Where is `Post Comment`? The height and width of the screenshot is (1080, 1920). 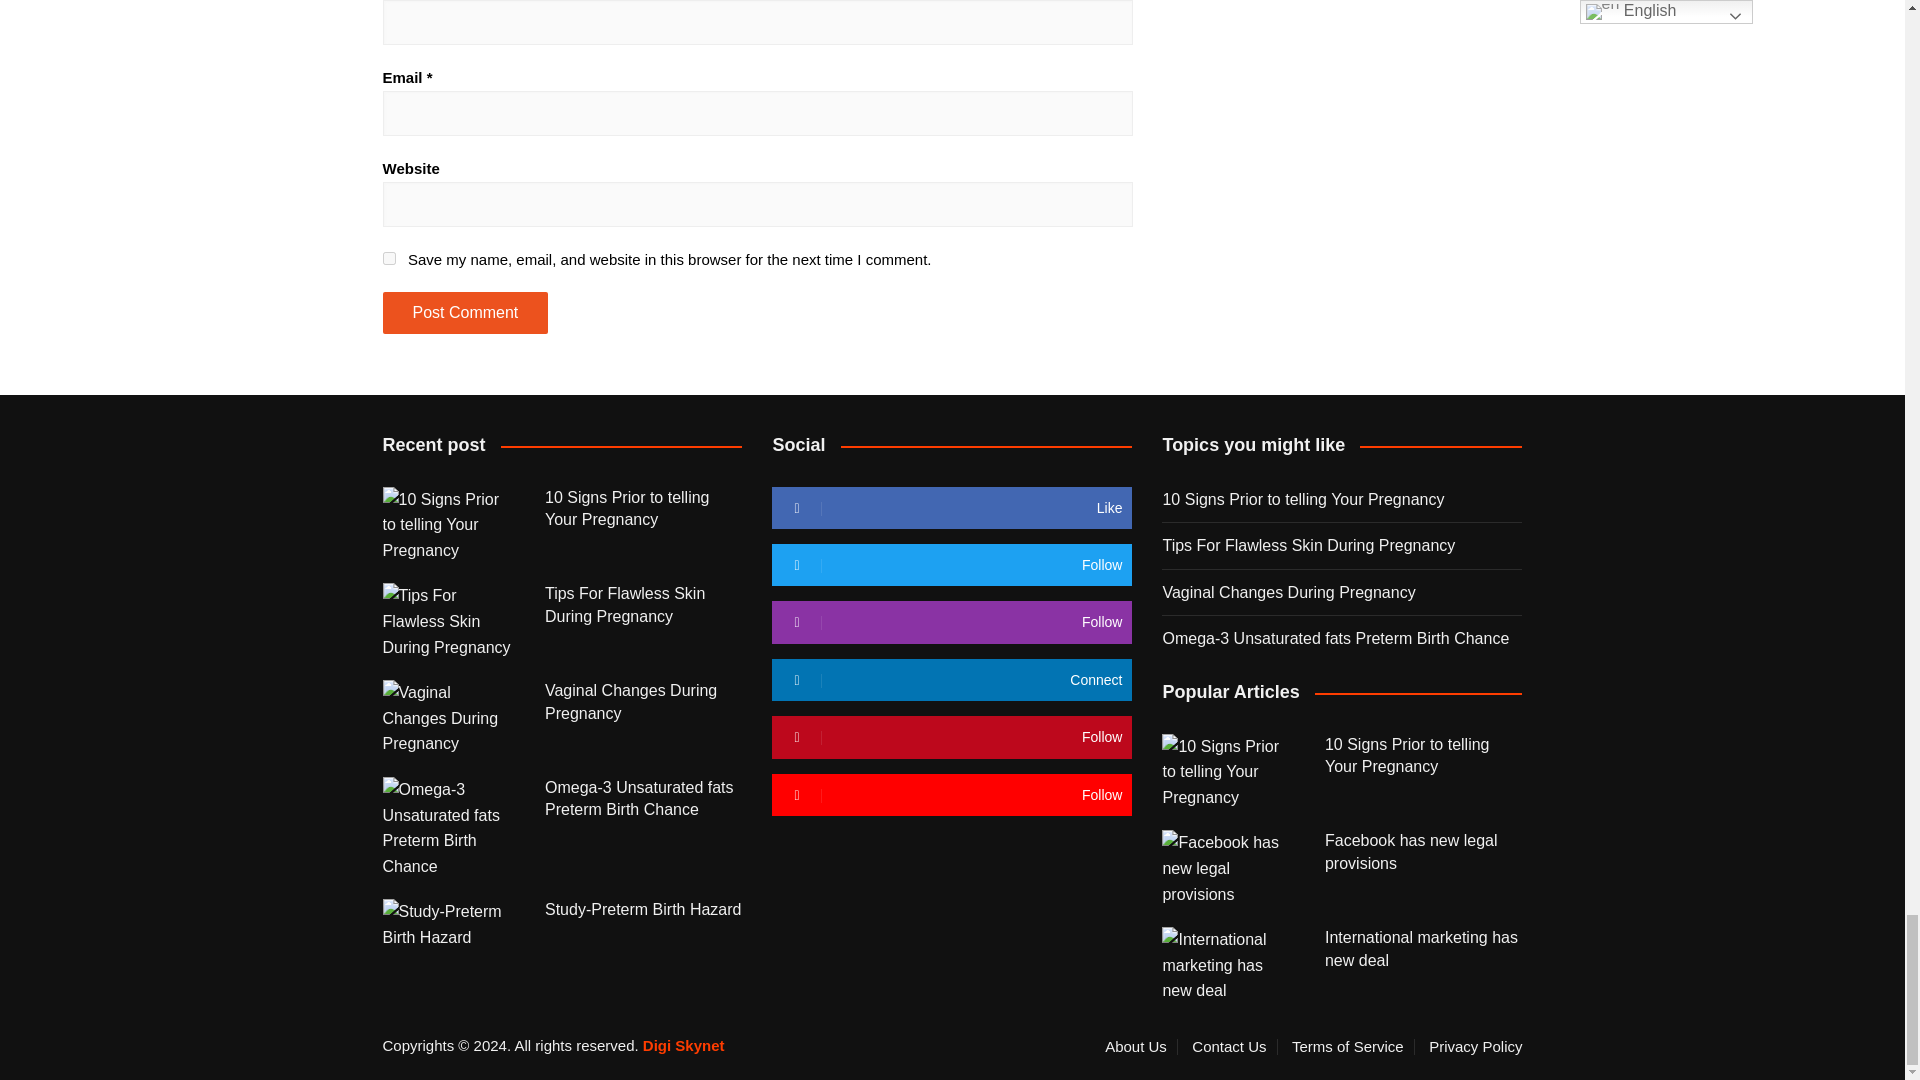
Post Comment is located at coordinates (464, 312).